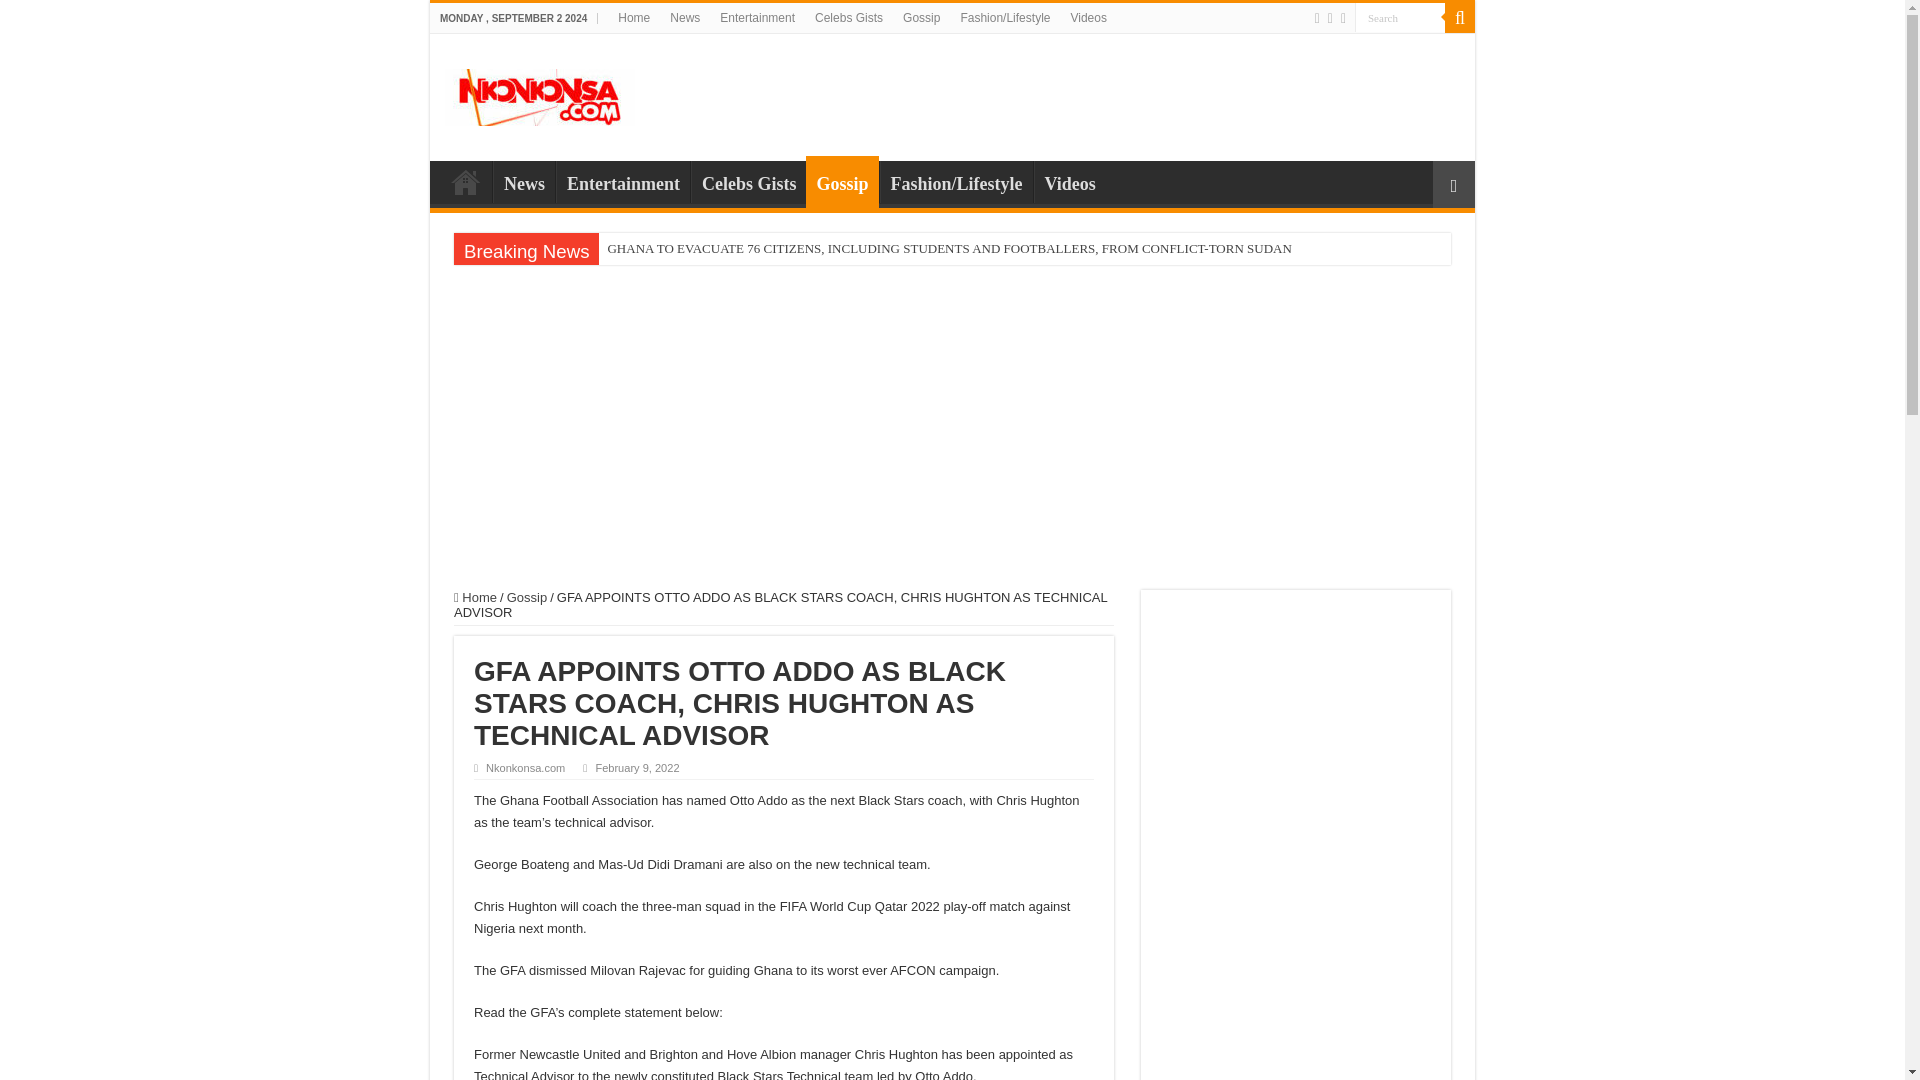 This screenshot has width=1920, height=1080. Describe the element at coordinates (757, 18) in the screenshot. I see `Entertainment` at that location.